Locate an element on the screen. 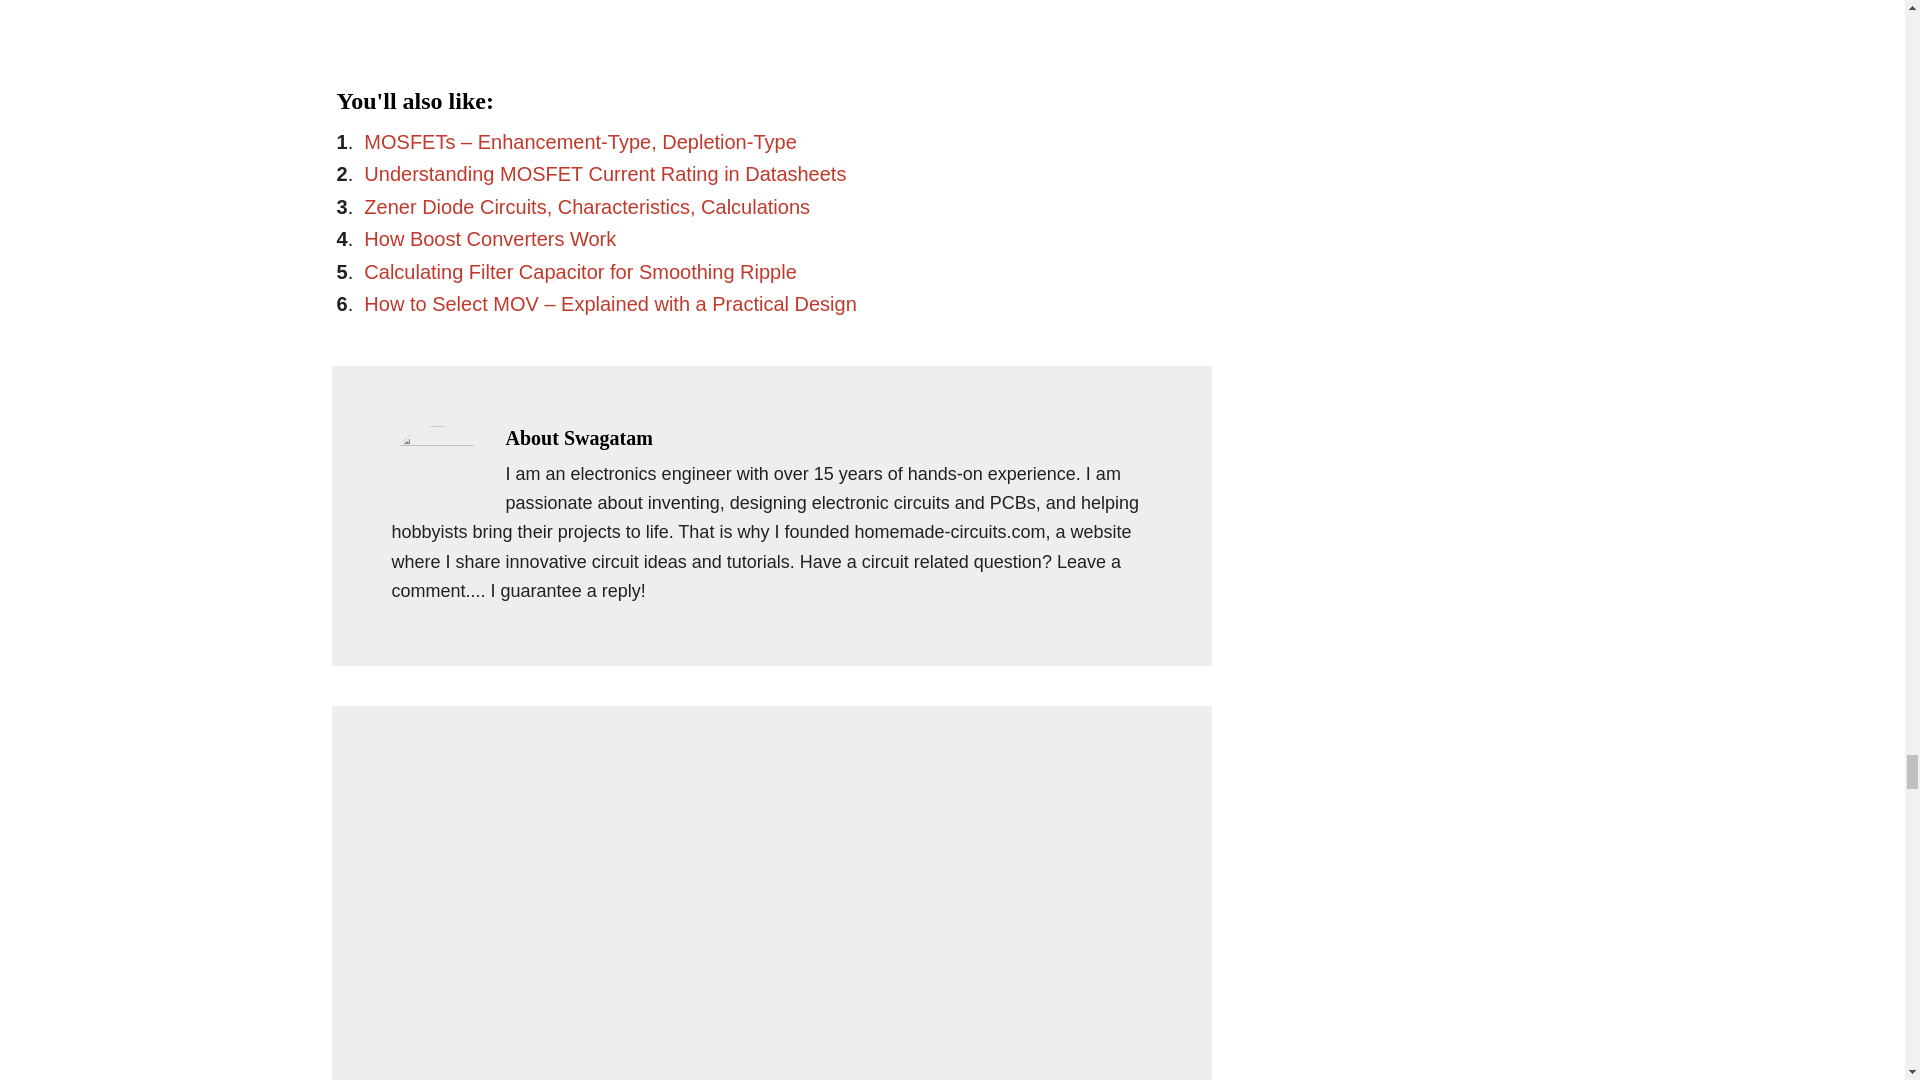 The width and height of the screenshot is (1920, 1080). Understanding MOSFET Current Rating in Datasheets is located at coordinates (605, 174).